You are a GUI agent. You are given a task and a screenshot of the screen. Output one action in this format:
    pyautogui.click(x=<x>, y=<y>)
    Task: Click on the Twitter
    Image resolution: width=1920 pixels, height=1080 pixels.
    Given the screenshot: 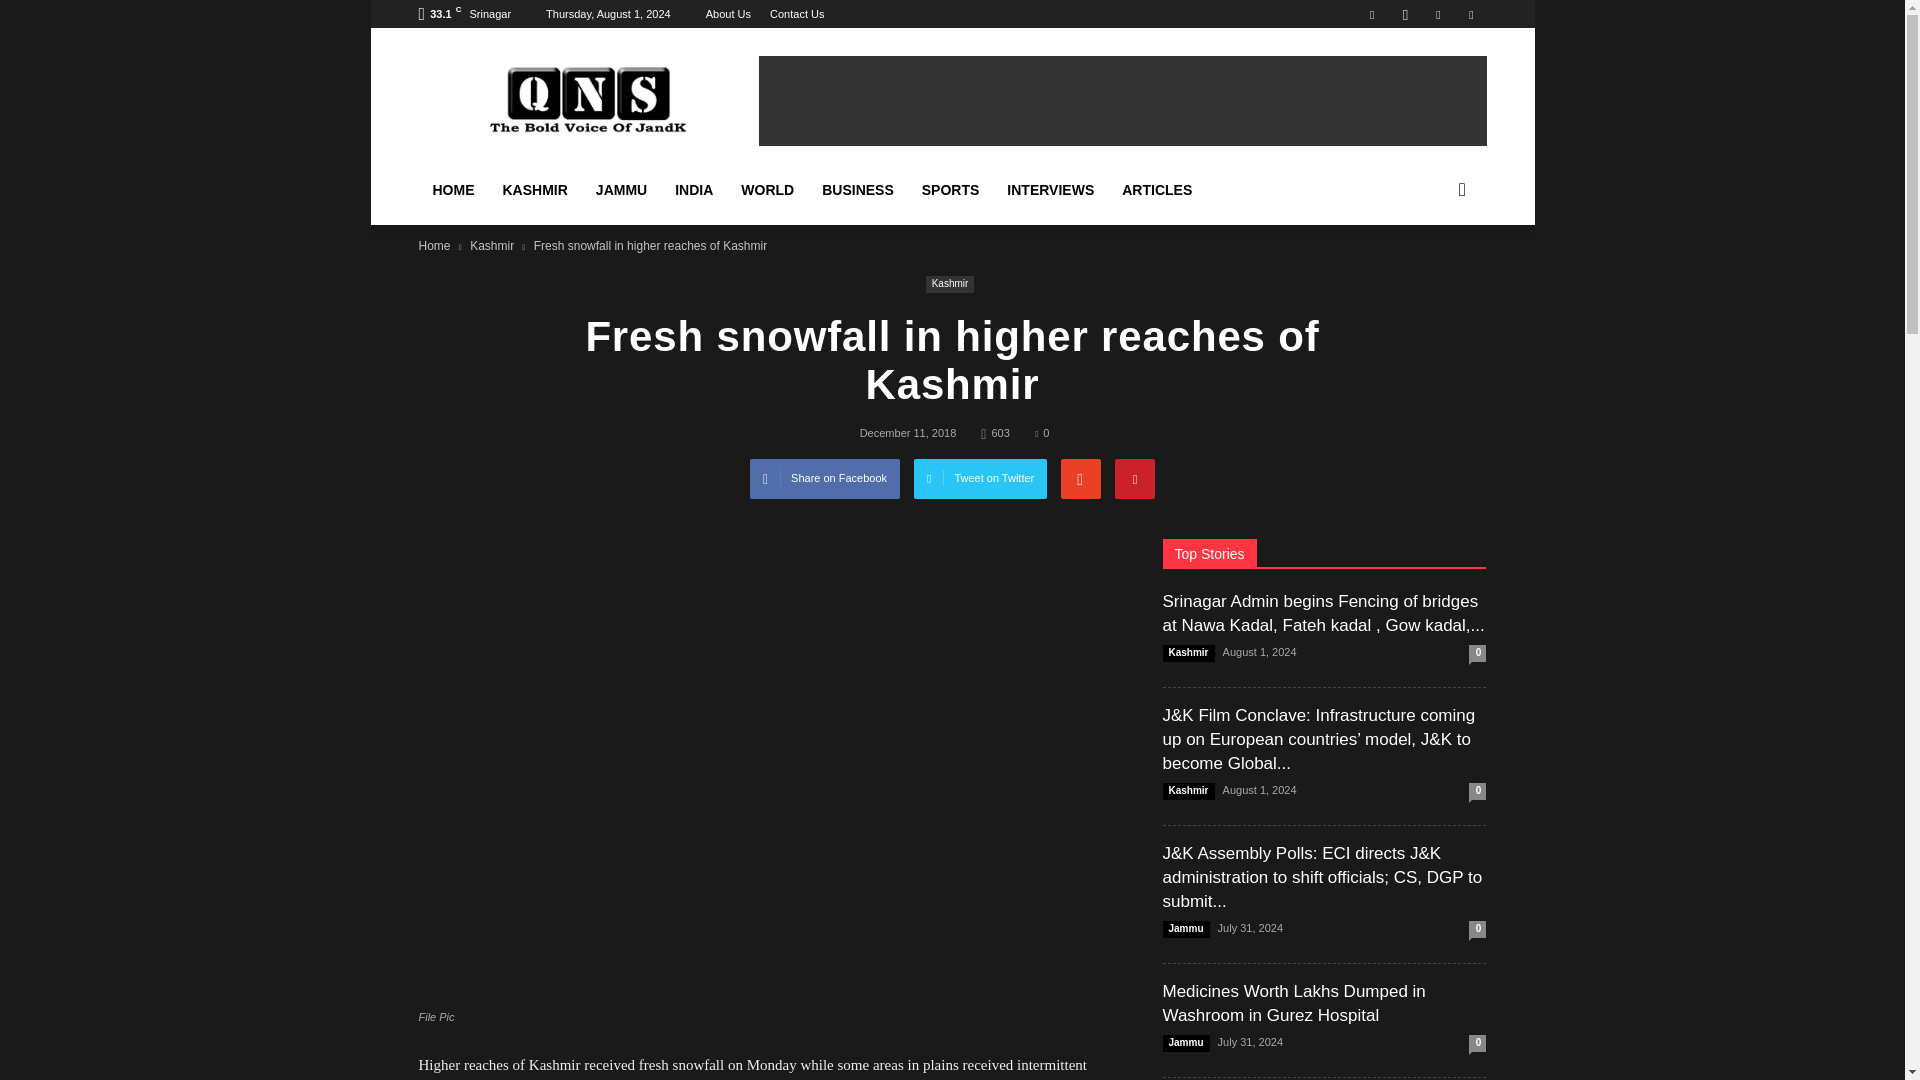 What is the action you would take?
    pyautogui.click(x=1438, y=14)
    